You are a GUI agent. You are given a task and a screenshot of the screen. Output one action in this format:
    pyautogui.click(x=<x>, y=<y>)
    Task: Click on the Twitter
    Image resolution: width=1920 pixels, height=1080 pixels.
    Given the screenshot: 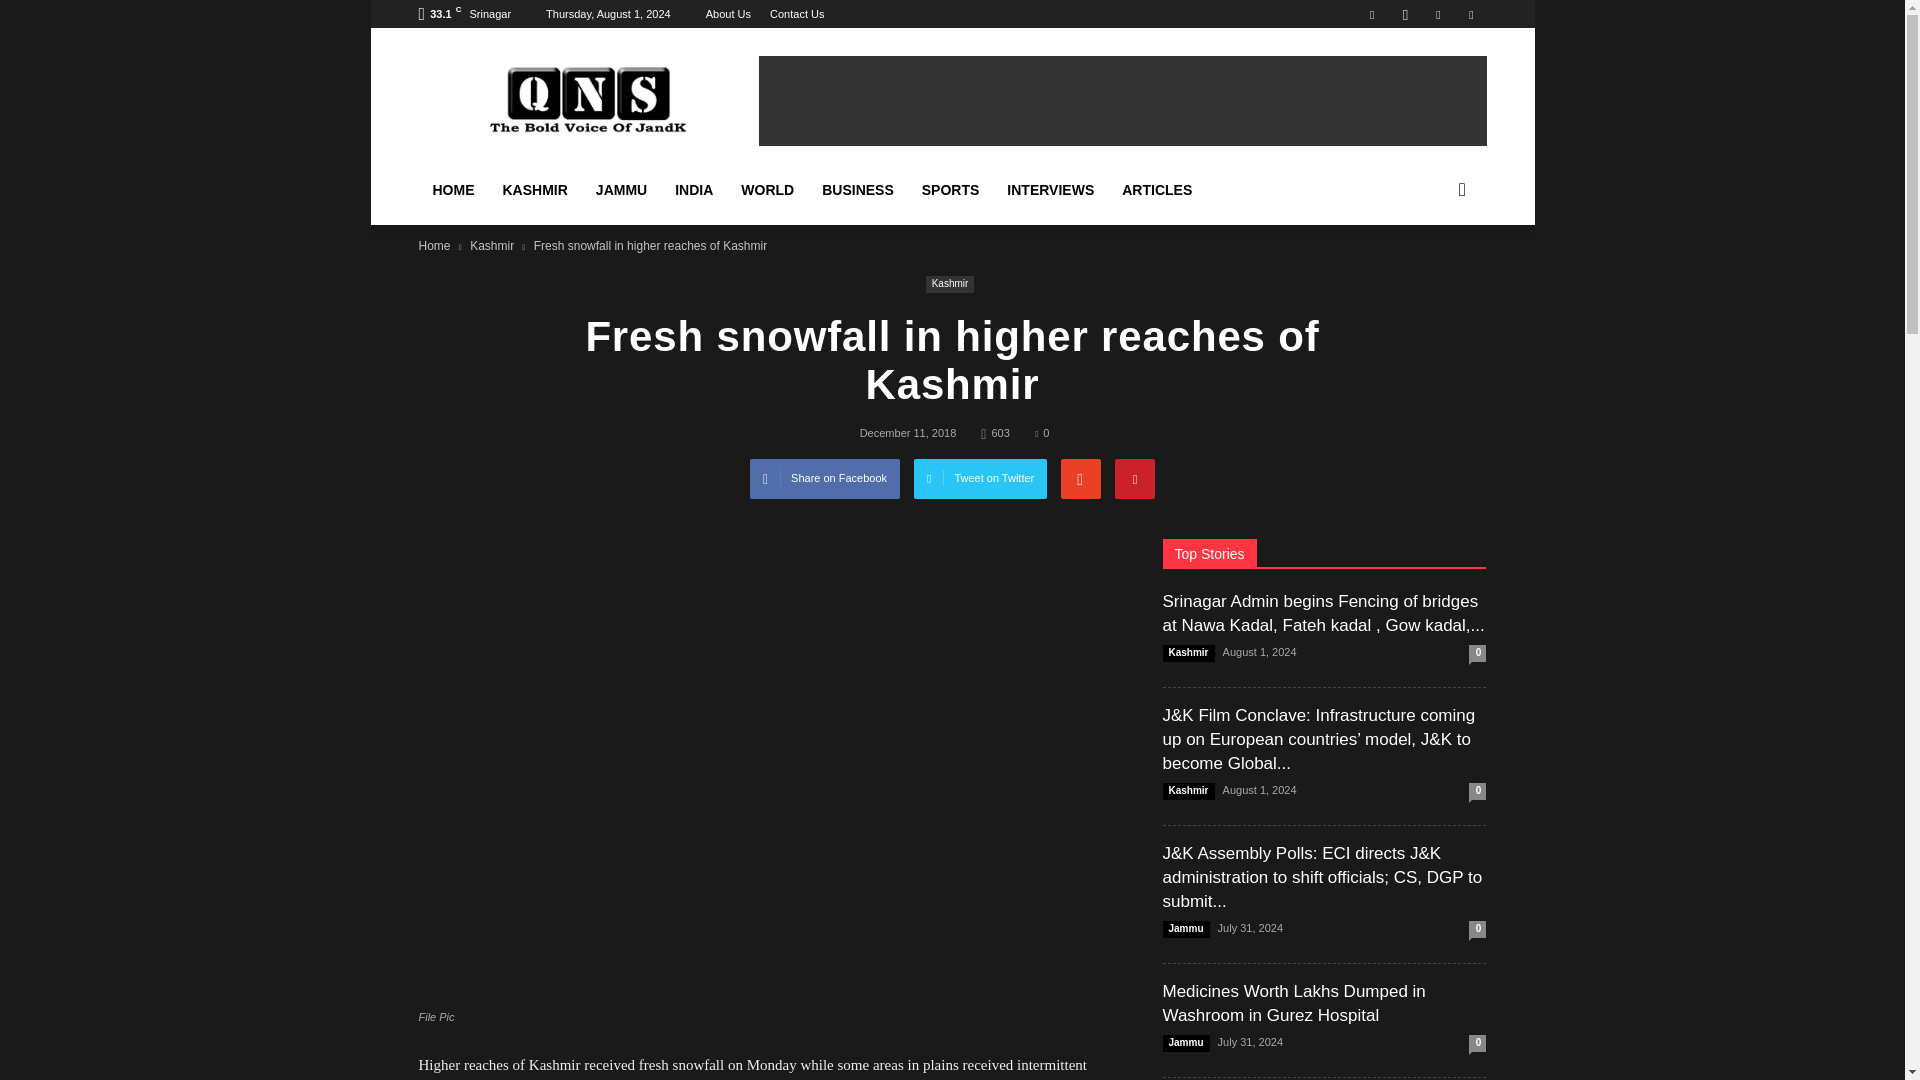 What is the action you would take?
    pyautogui.click(x=1438, y=14)
    